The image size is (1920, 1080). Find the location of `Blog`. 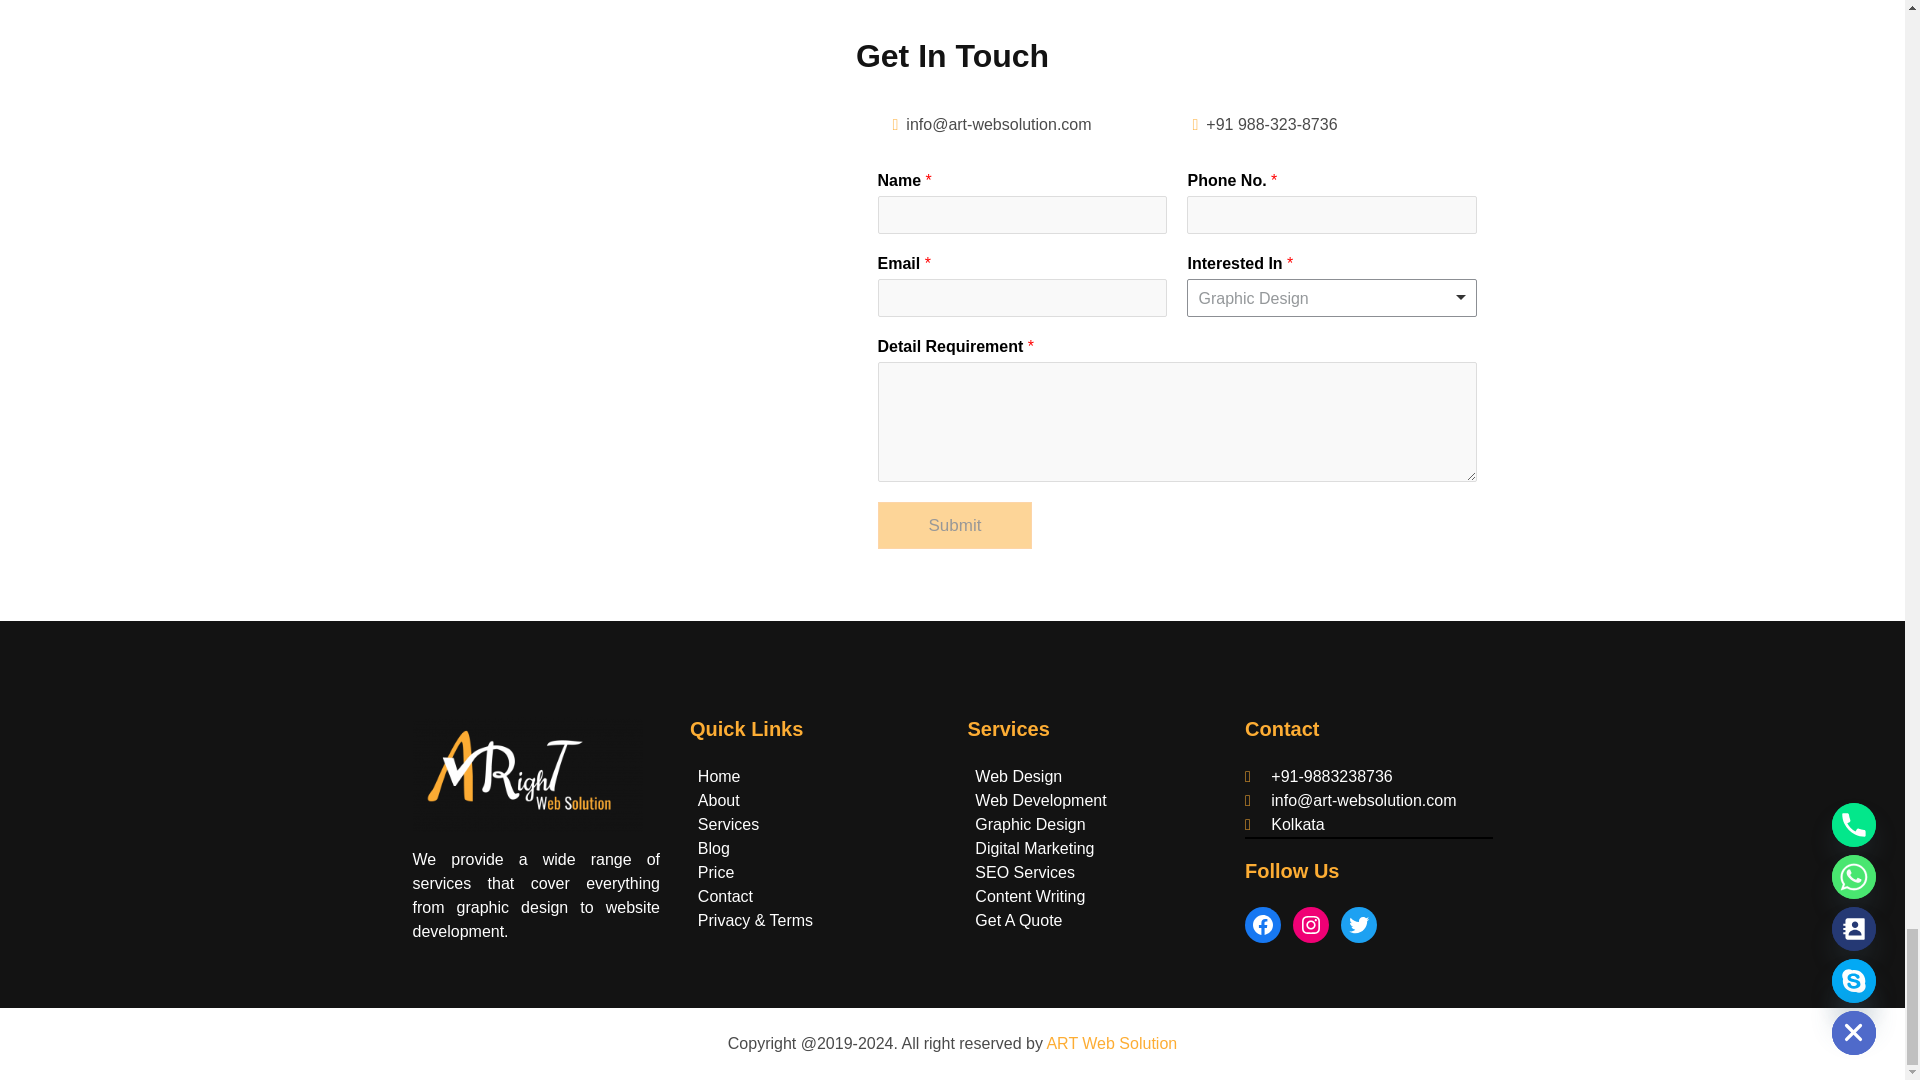

Blog is located at coordinates (714, 848).